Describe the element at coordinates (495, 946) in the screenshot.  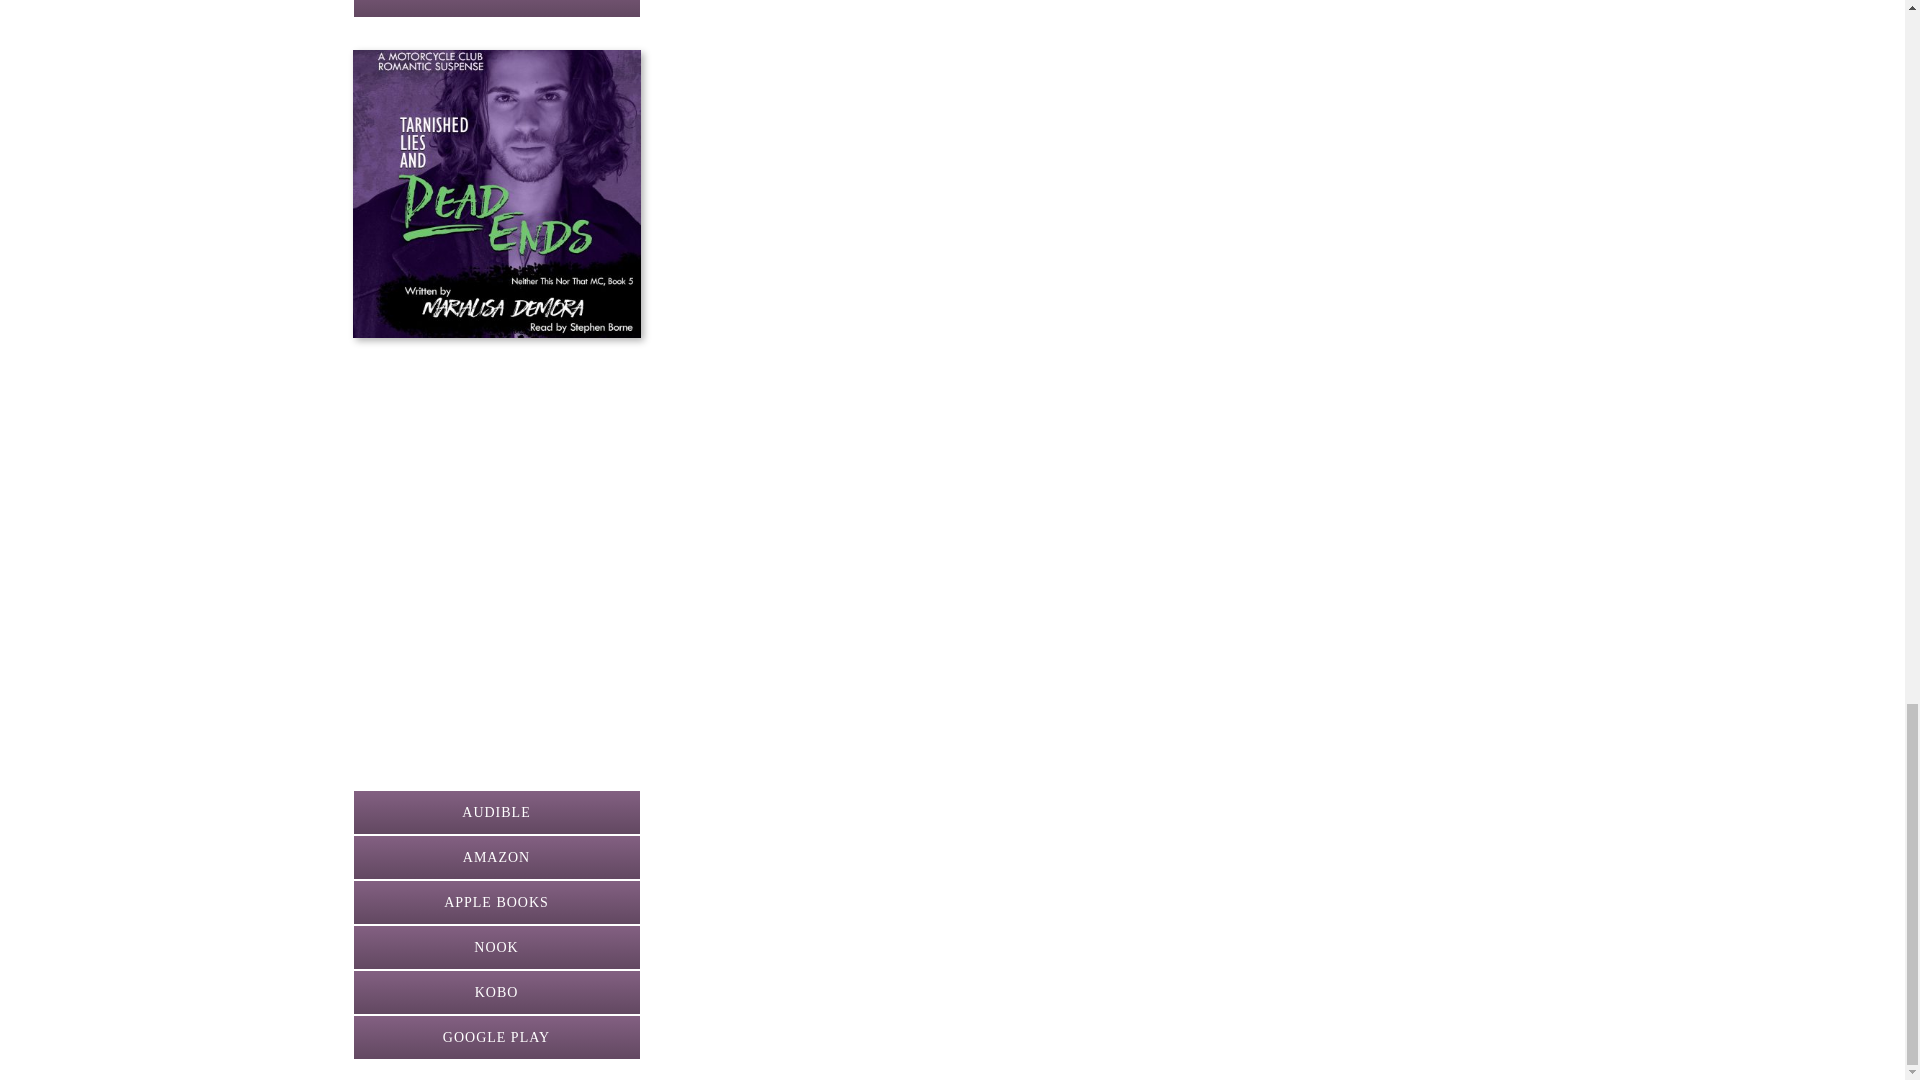
I see `NOOK` at that location.